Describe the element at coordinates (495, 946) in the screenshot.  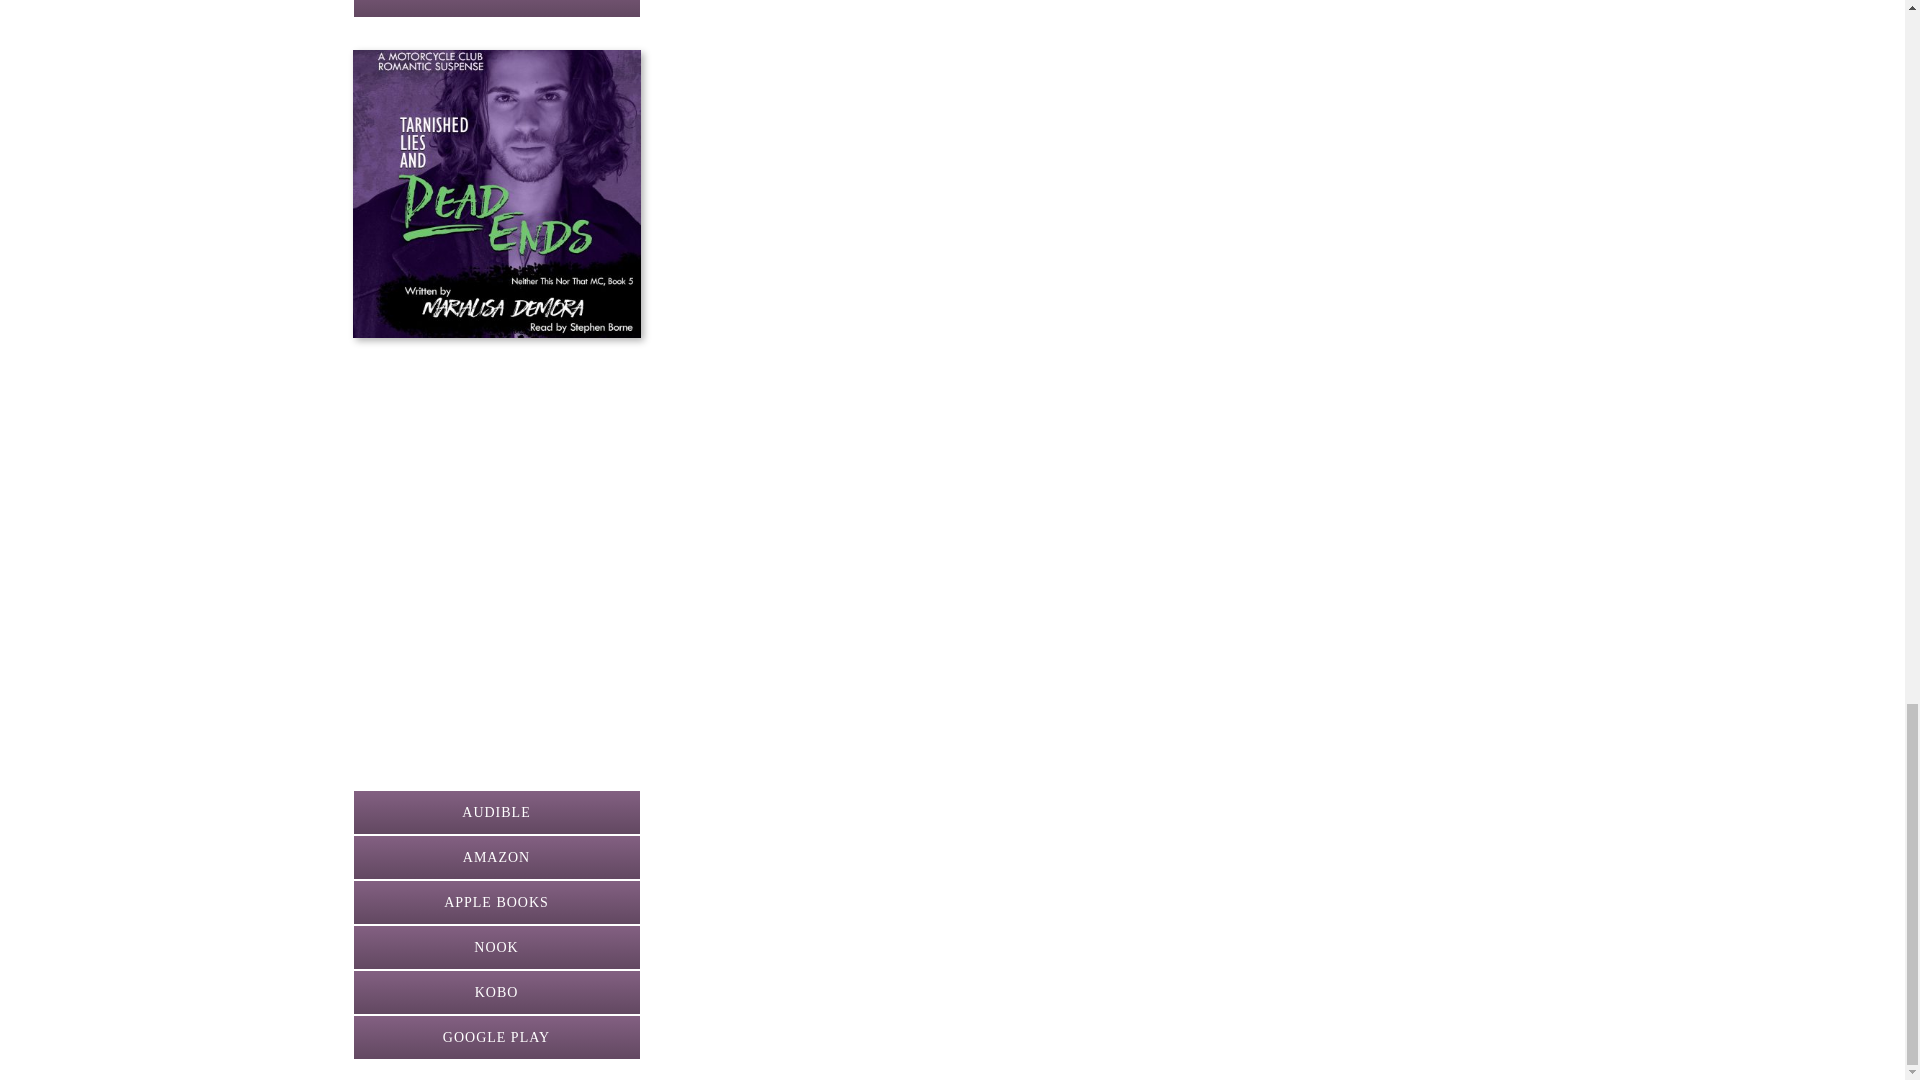
I see `NOOK` at that location.